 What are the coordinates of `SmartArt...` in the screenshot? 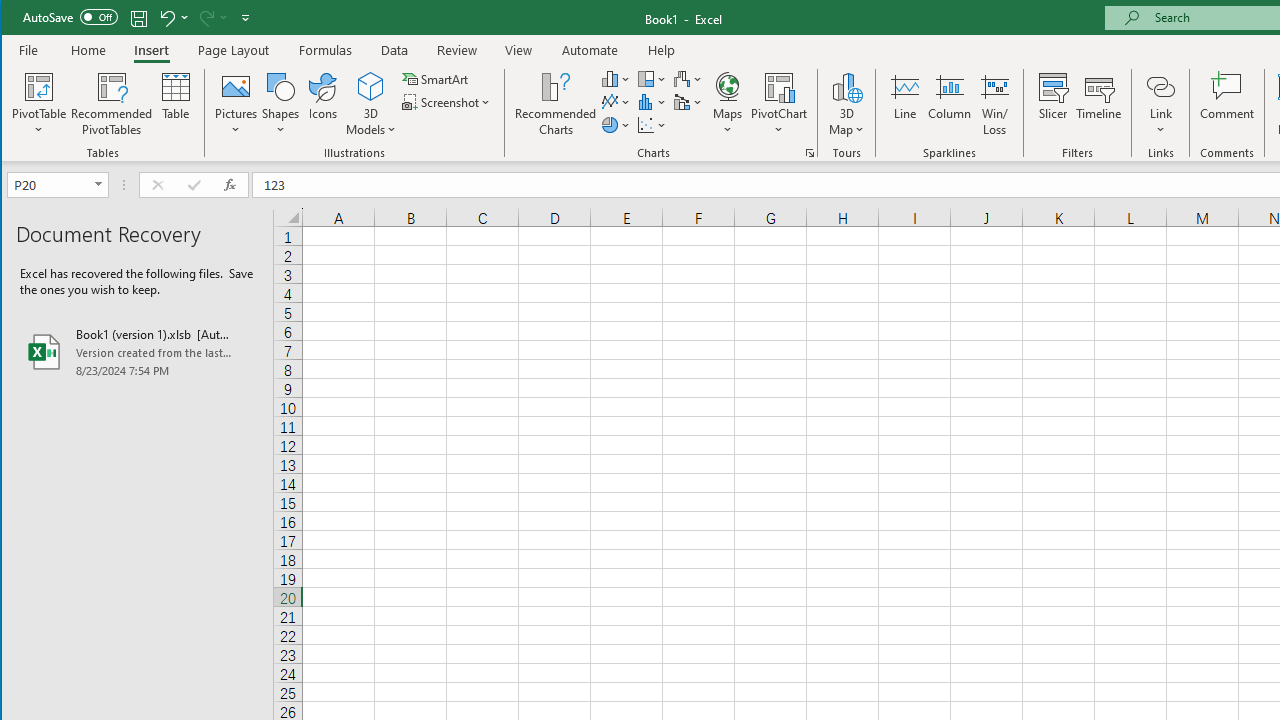 It's located at (436, 78).